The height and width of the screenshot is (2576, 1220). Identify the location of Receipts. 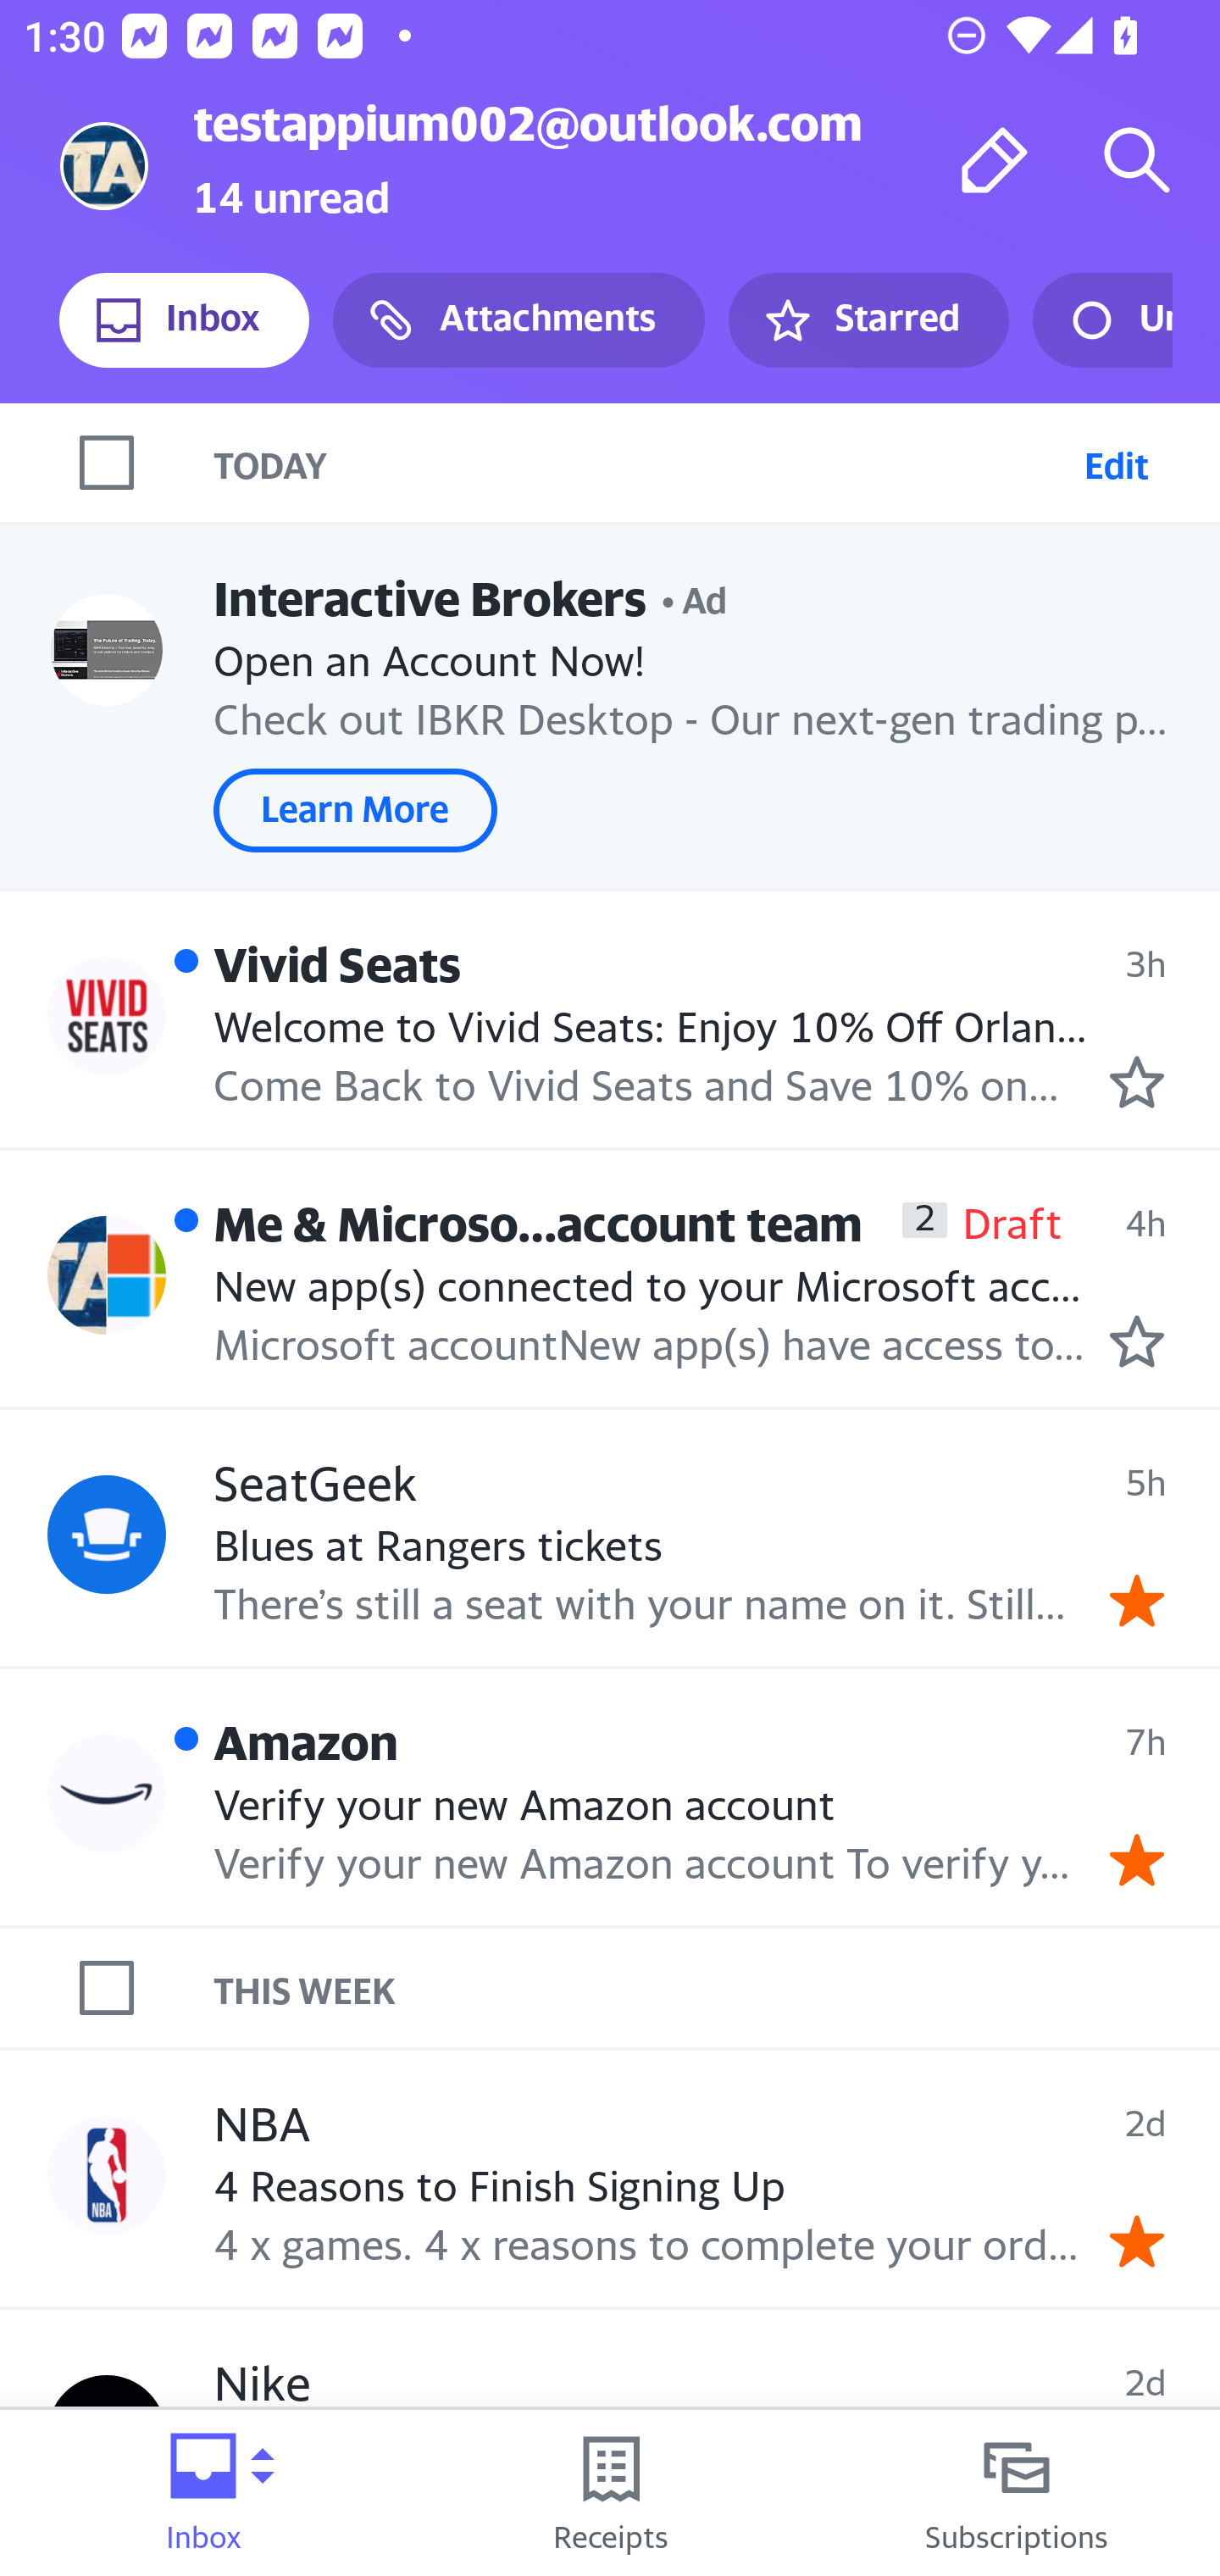
(610, 2493).